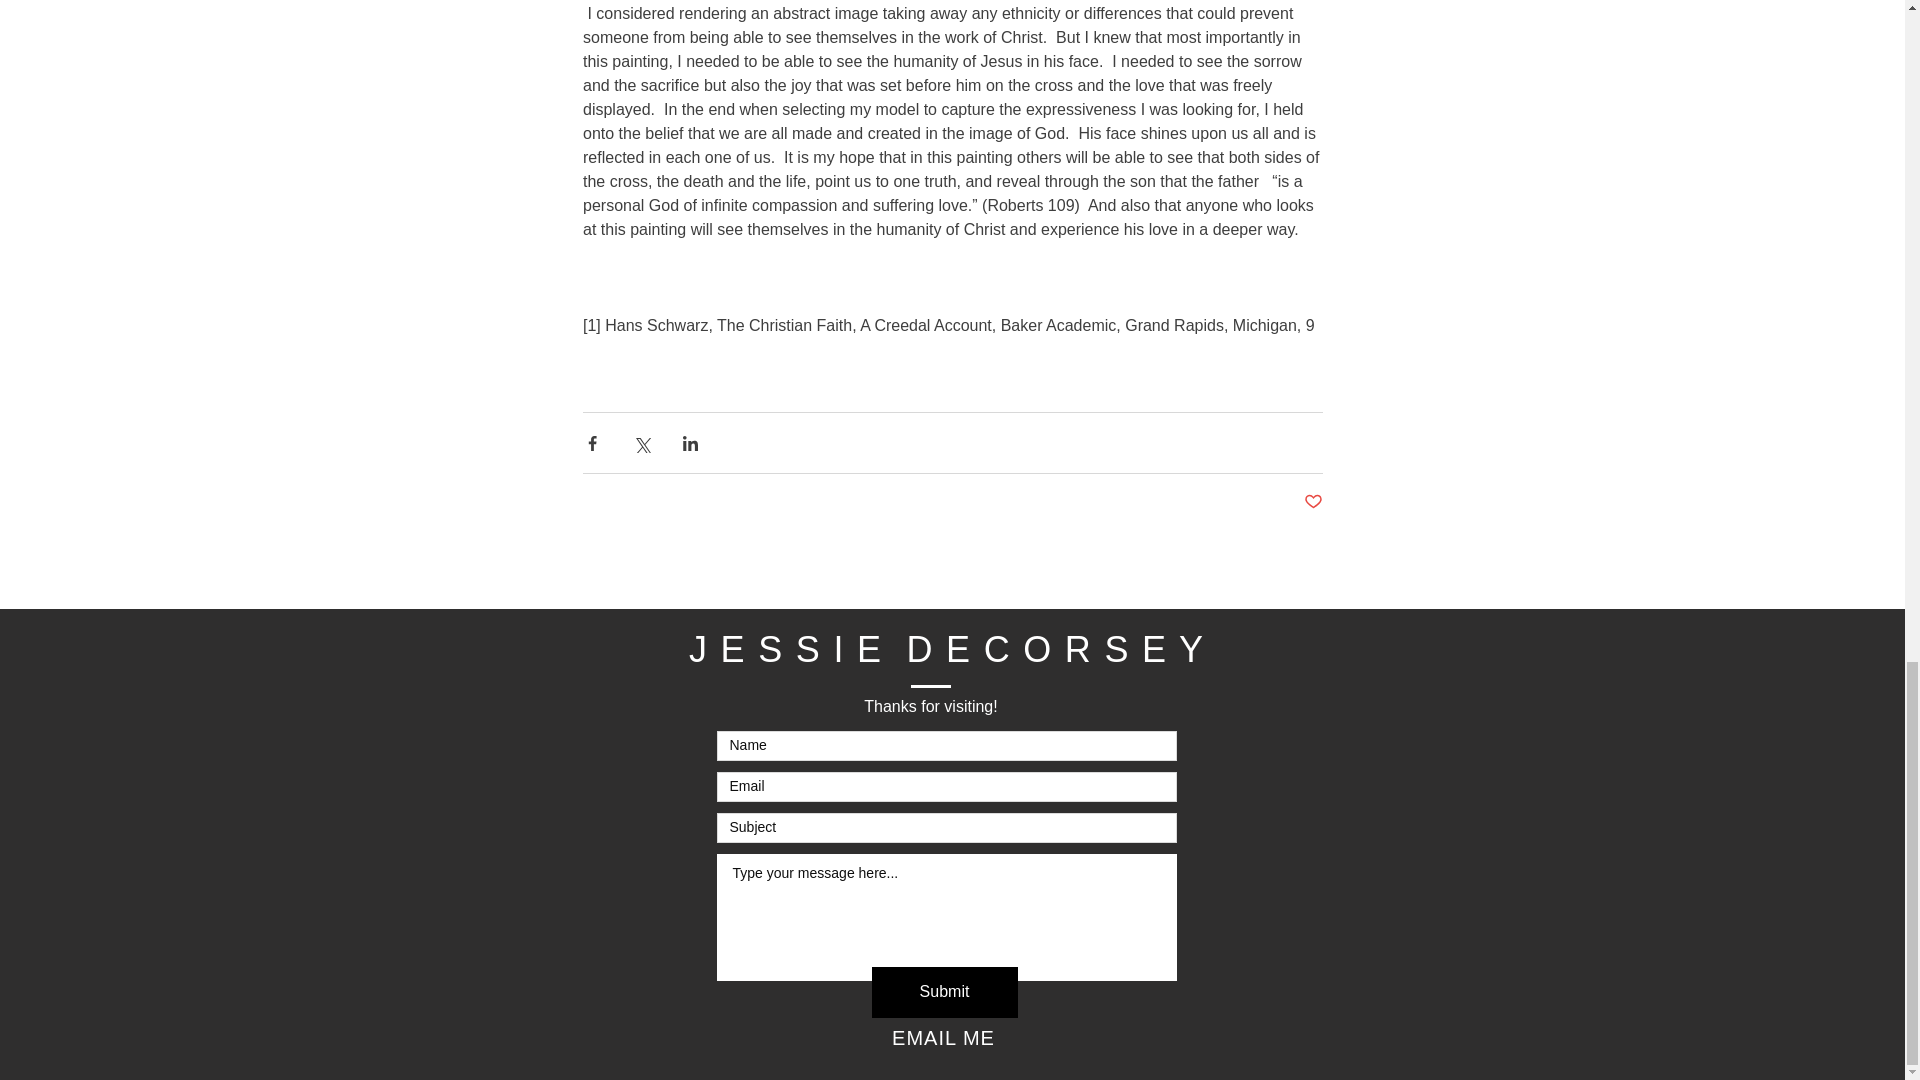 This screenshot has height=1080, width=1920. I want to click on Post not marked as liked, so click(1312, 502).